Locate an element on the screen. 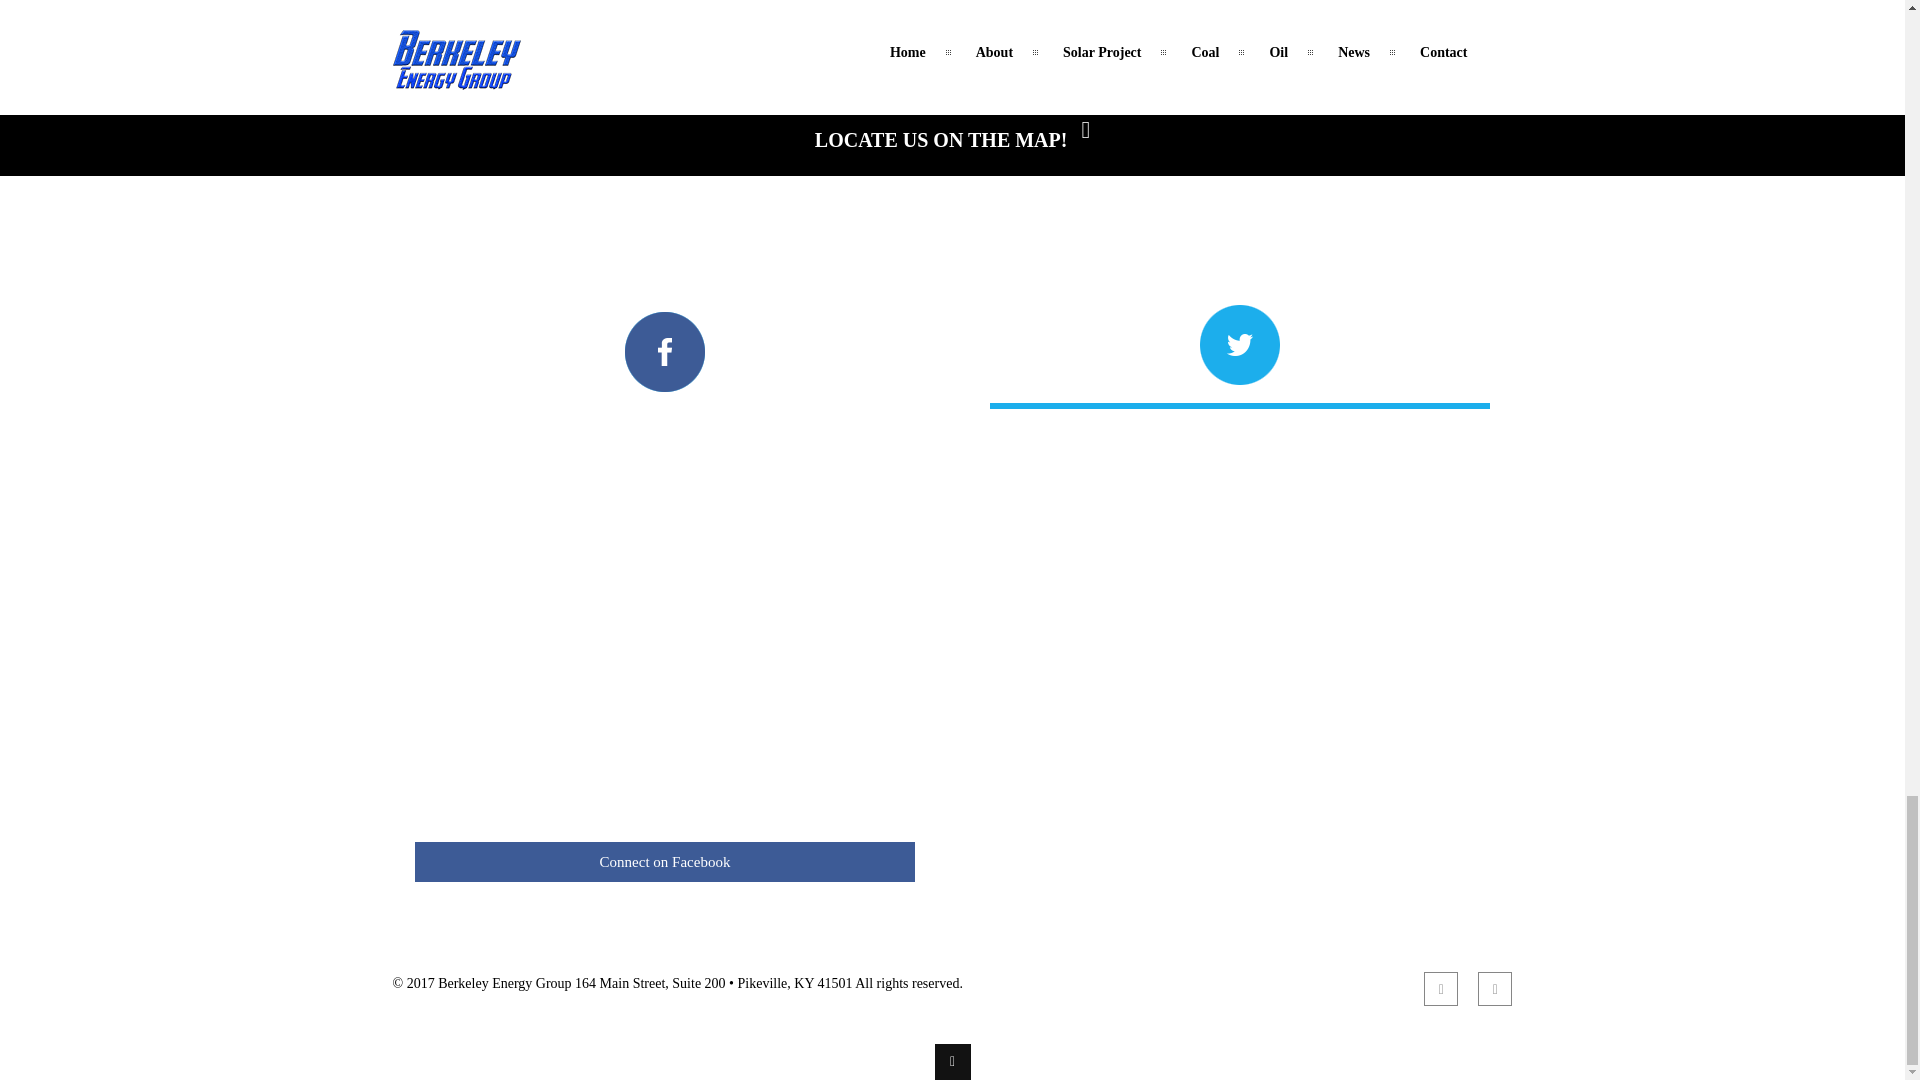 This screenshot has width=1920, height=1080. Send is located at coordinates (1467, 11).